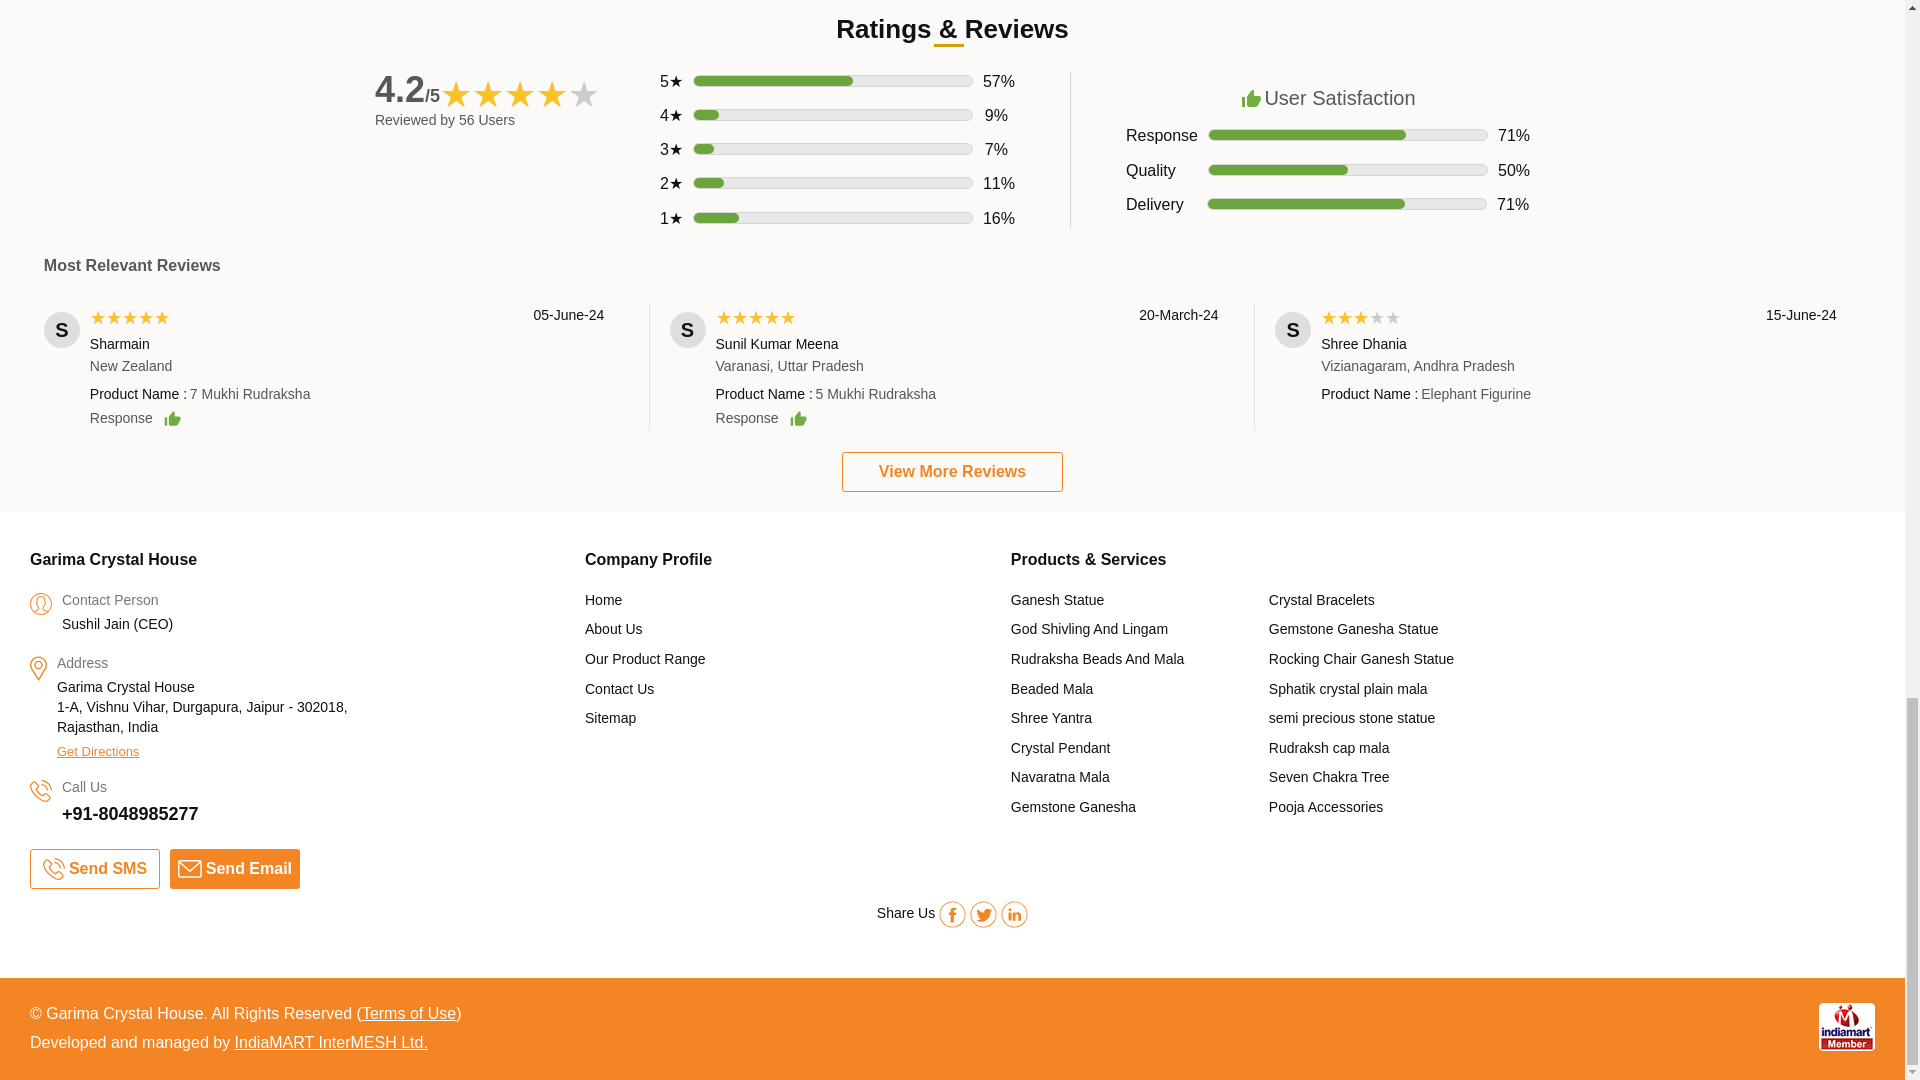 Image resolution: width=1920 pixels, height=1080 pixels. I want to click on 4.2 out of 5 Votes, so click(406, 90).